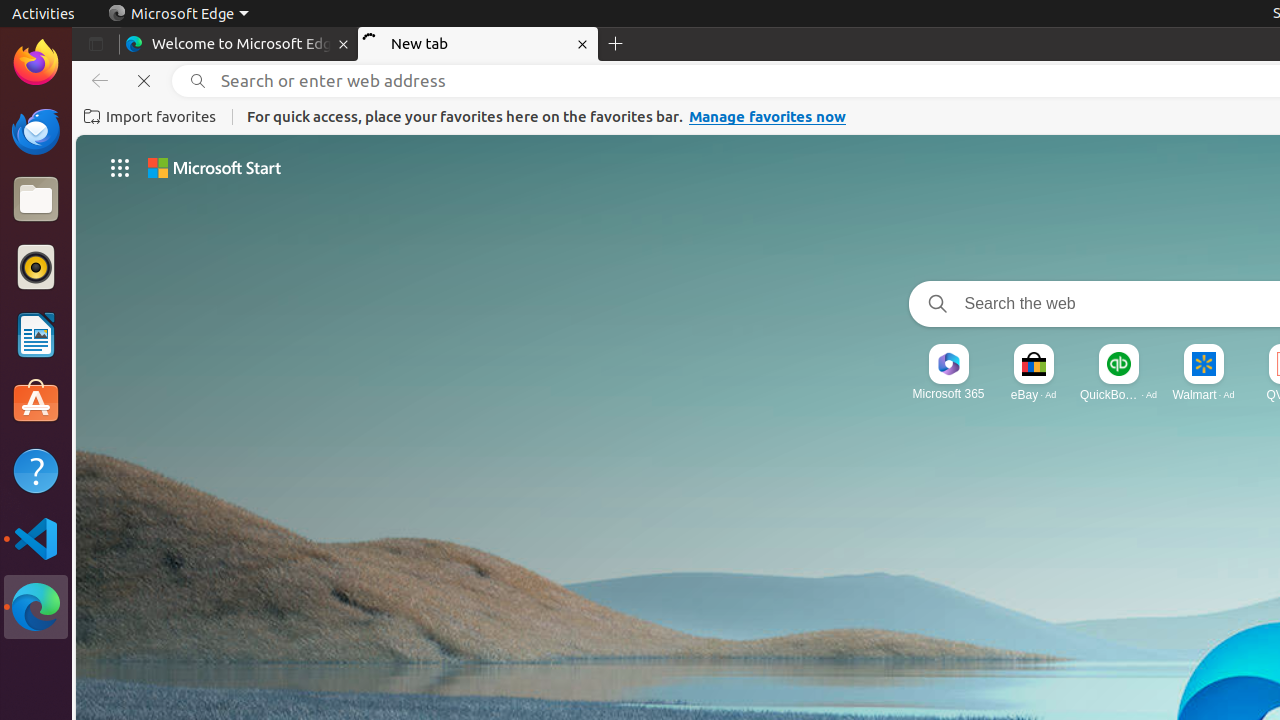 The image size is (1280, 720). Describe the element at coordinates (1051, 394) in the screenshot. I see `Ad` at that location.